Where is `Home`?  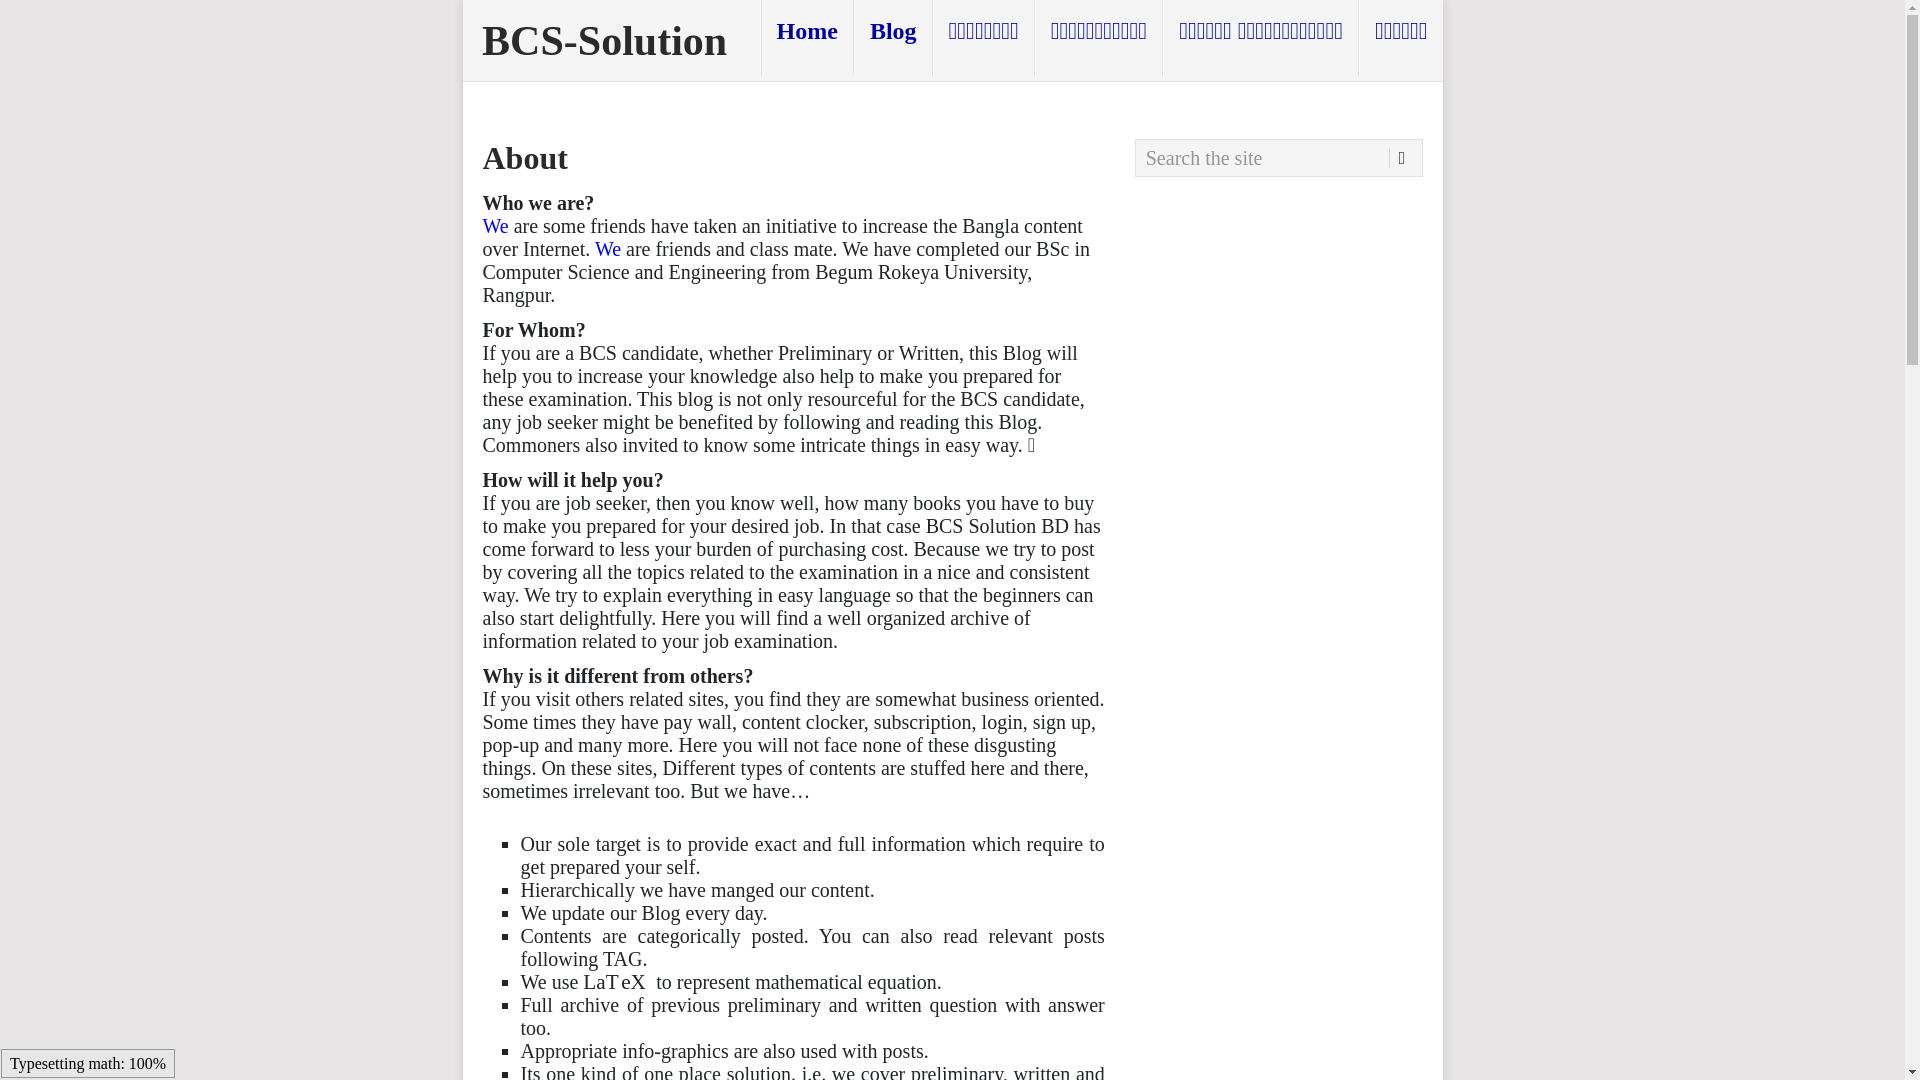 Home is located at coordinates (807, 38).